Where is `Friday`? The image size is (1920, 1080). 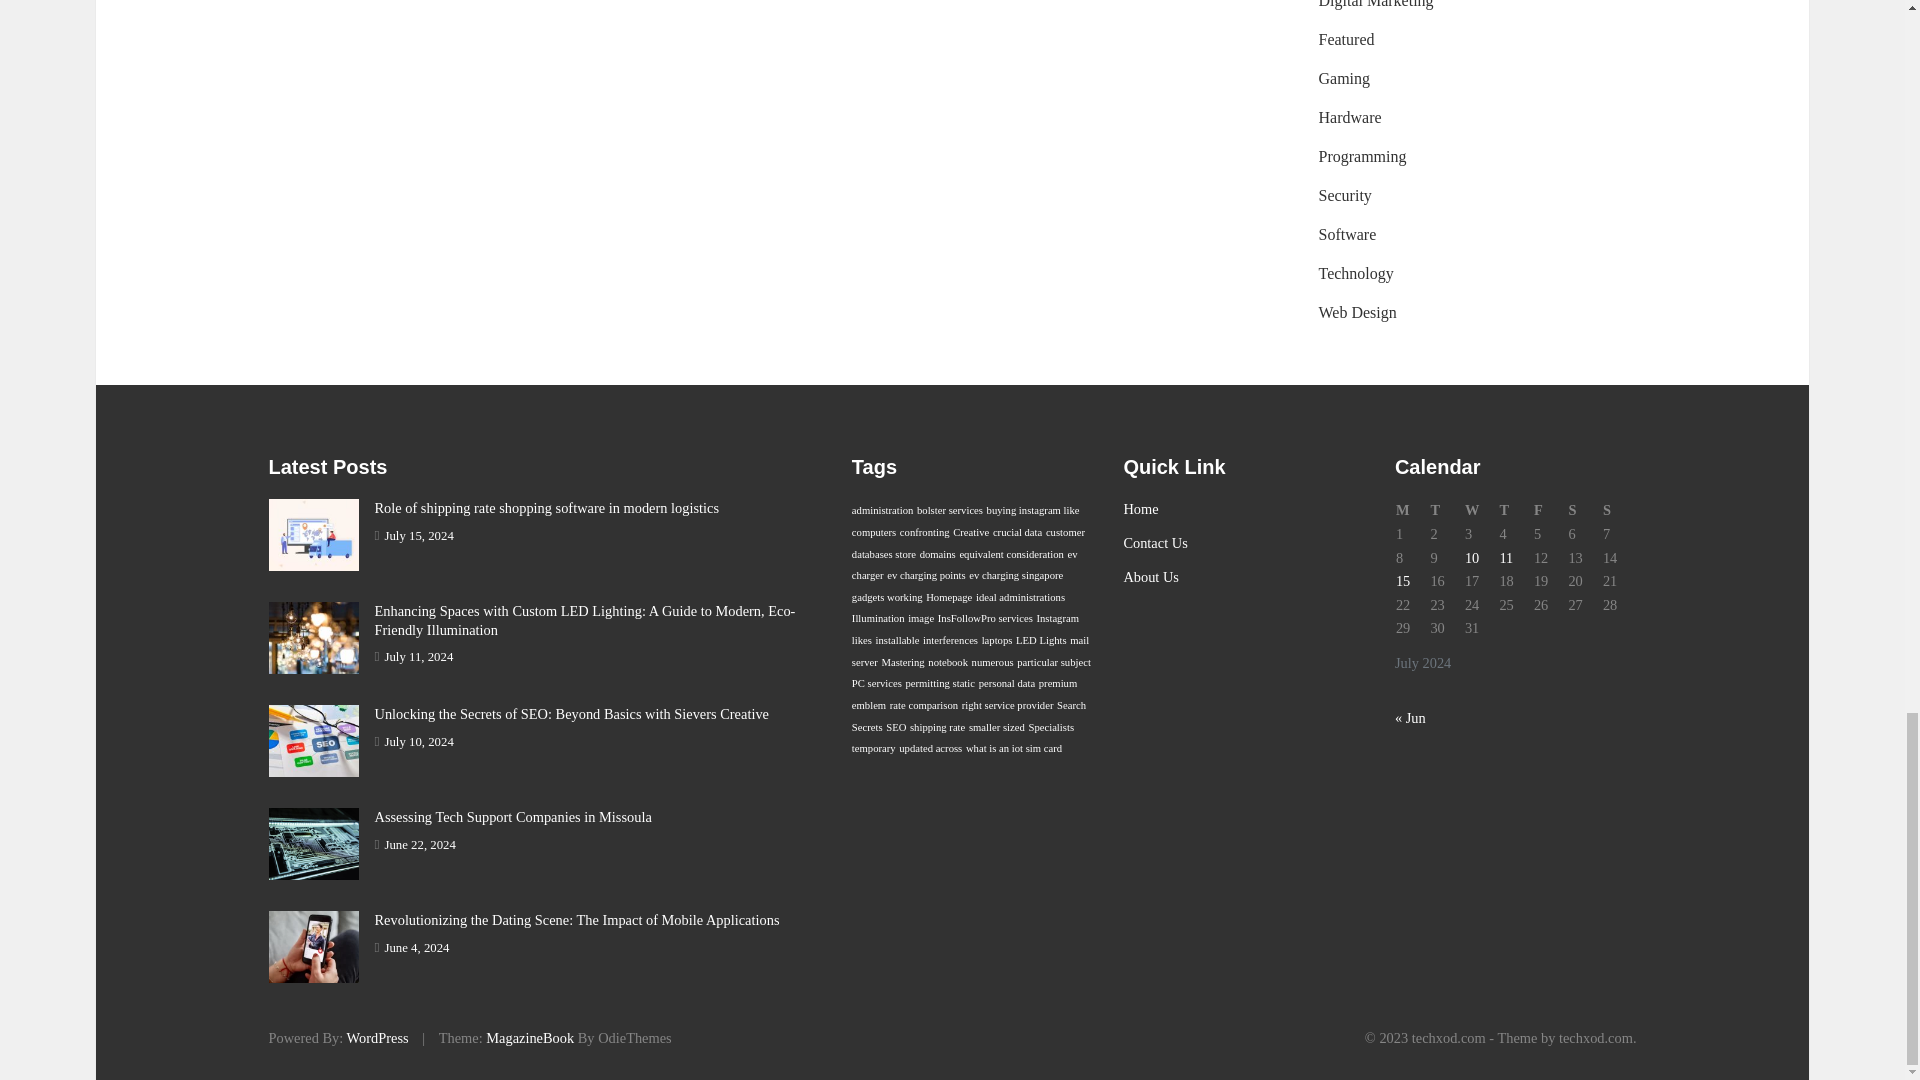 Friday is located at coordinates (1550, 510).